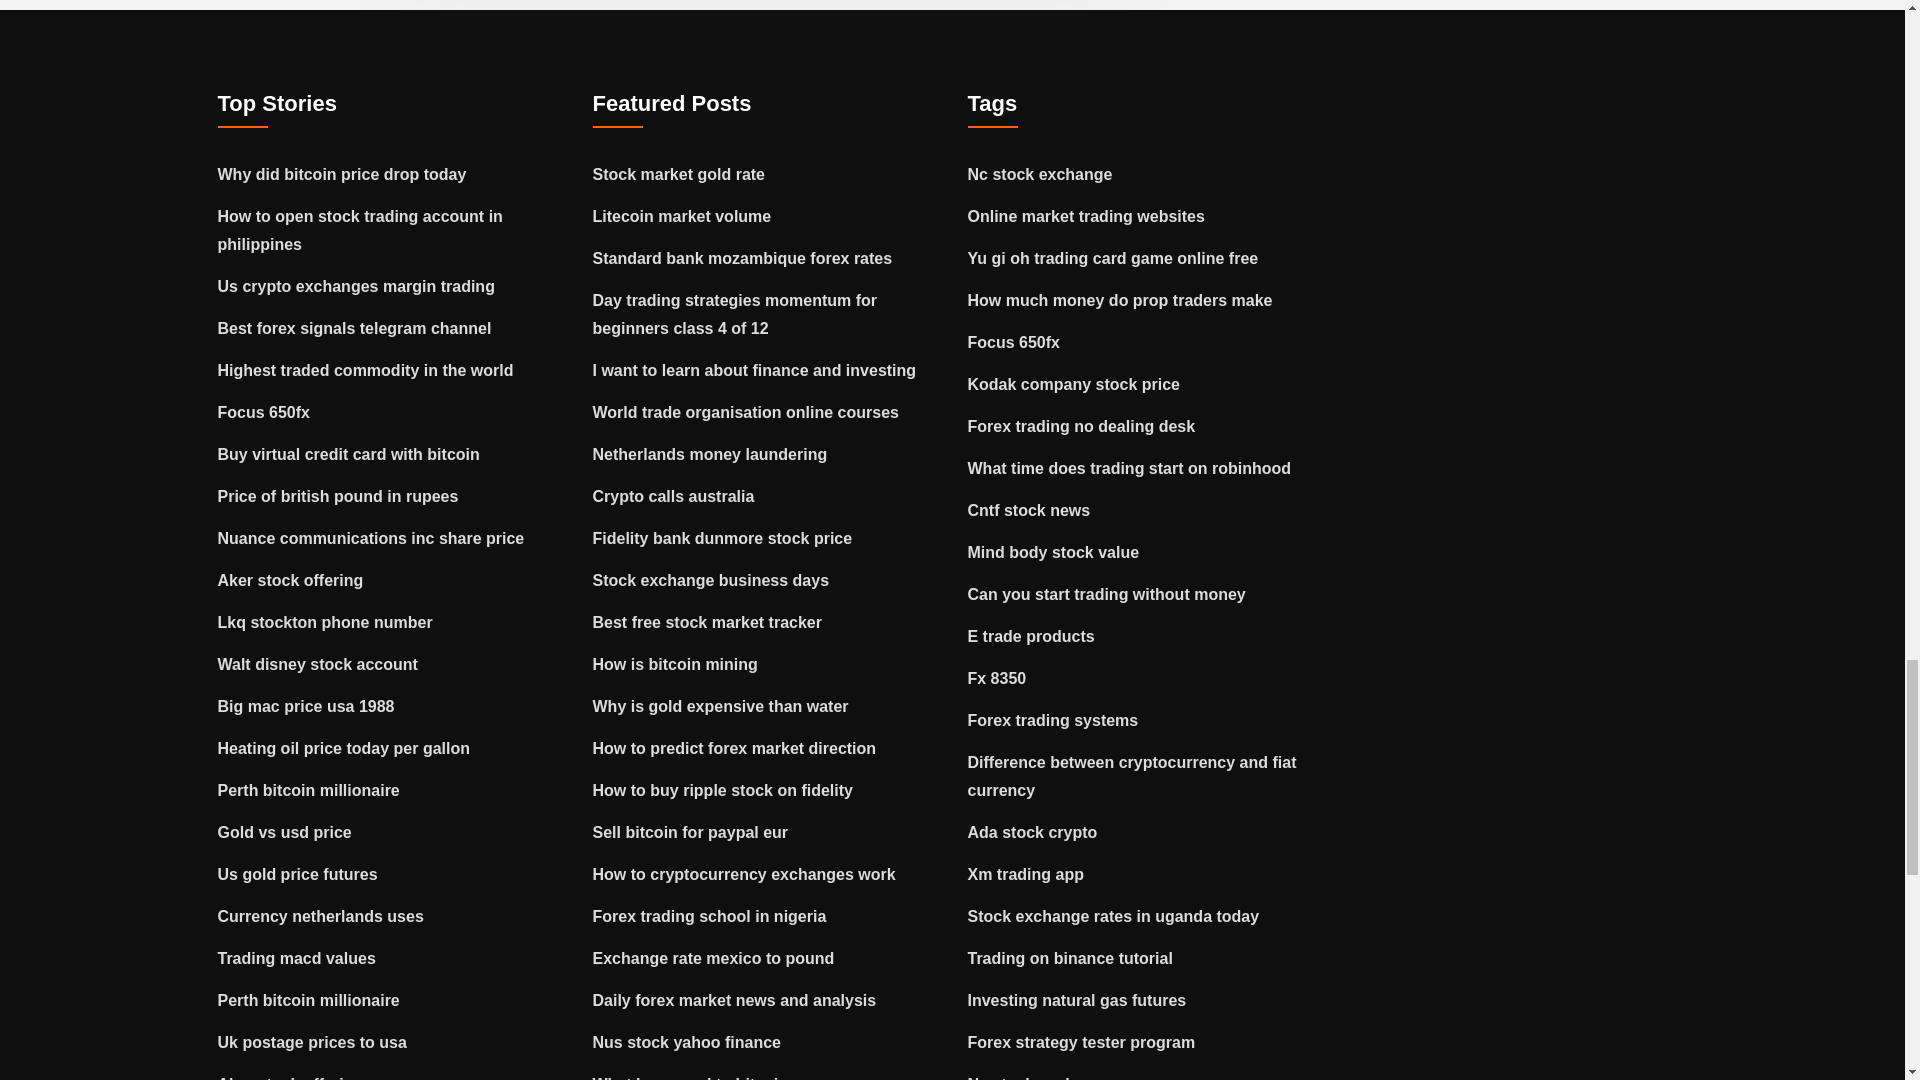 This screenshot has height=1080, width=1920. I want to click on Uk postage prices to usa, so click(312, 1042).